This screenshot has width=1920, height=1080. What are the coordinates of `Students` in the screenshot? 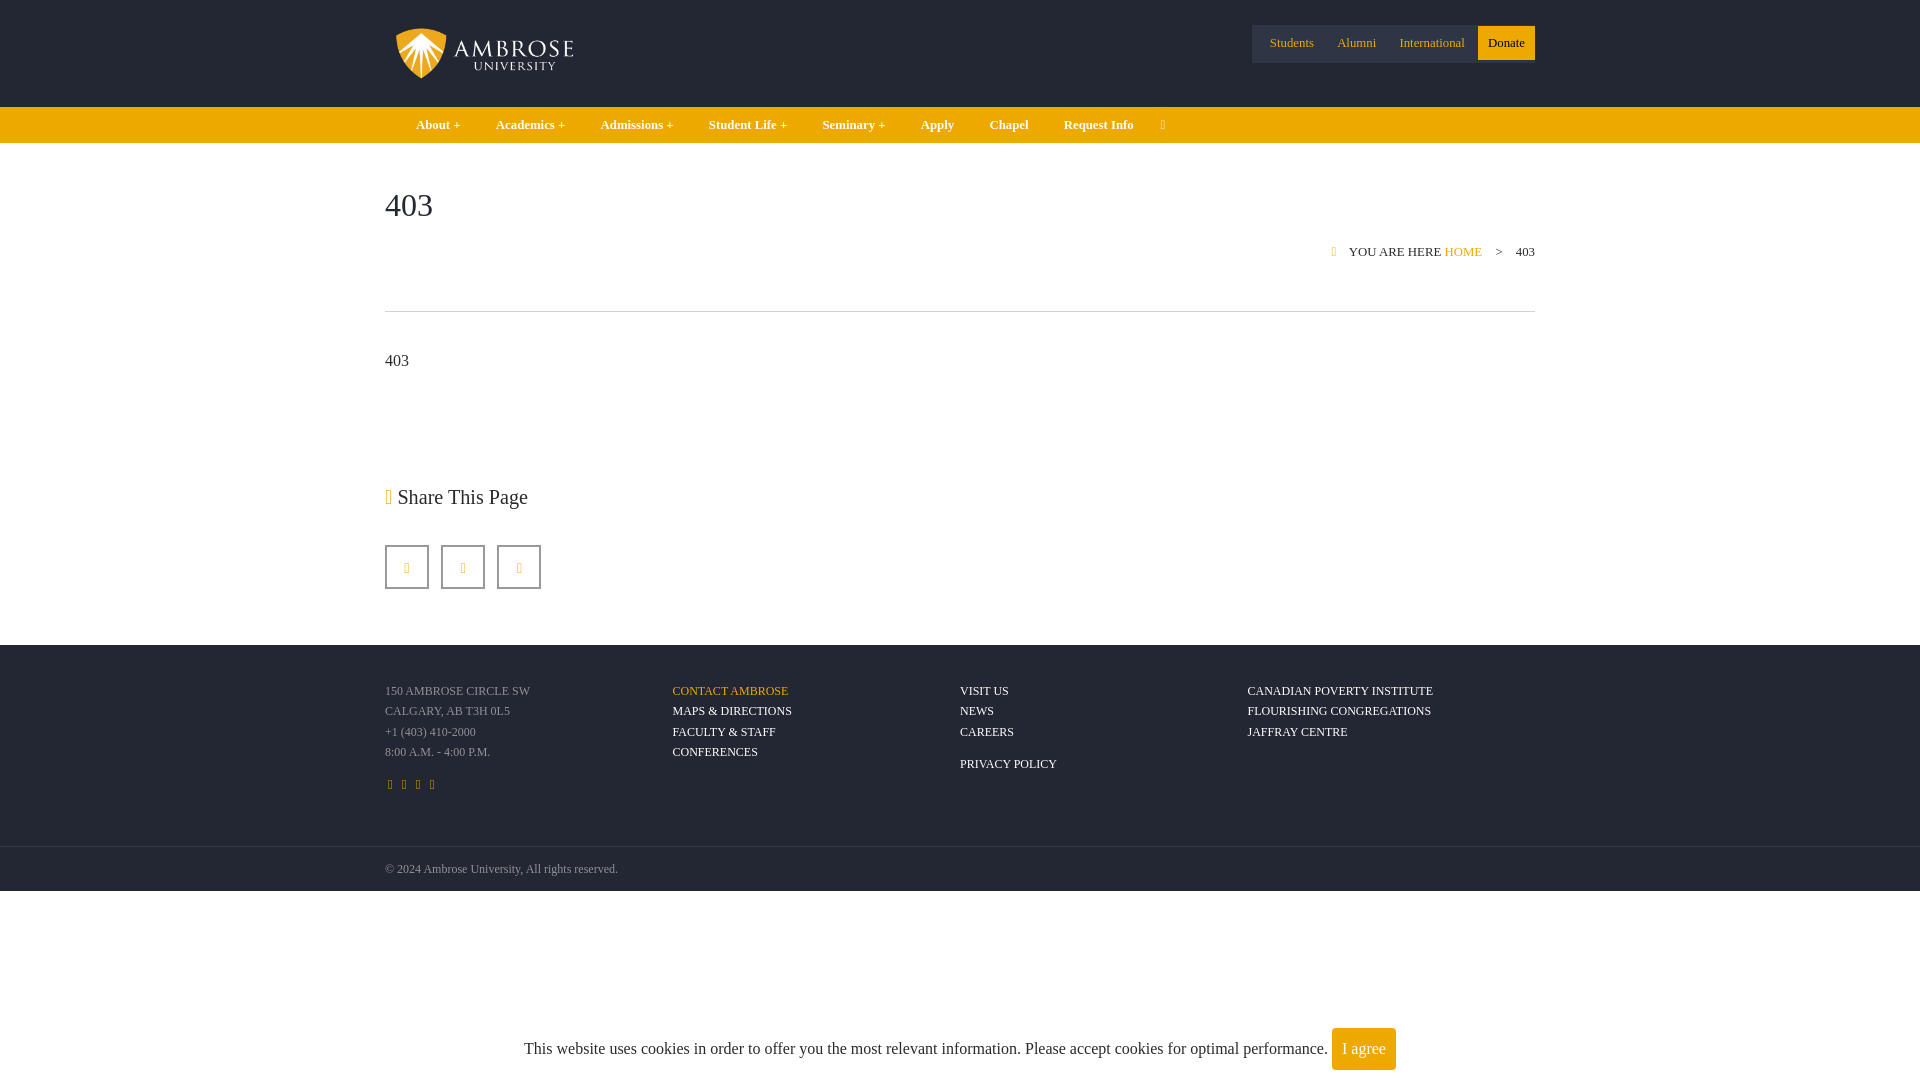 It's located at (1291, 42).